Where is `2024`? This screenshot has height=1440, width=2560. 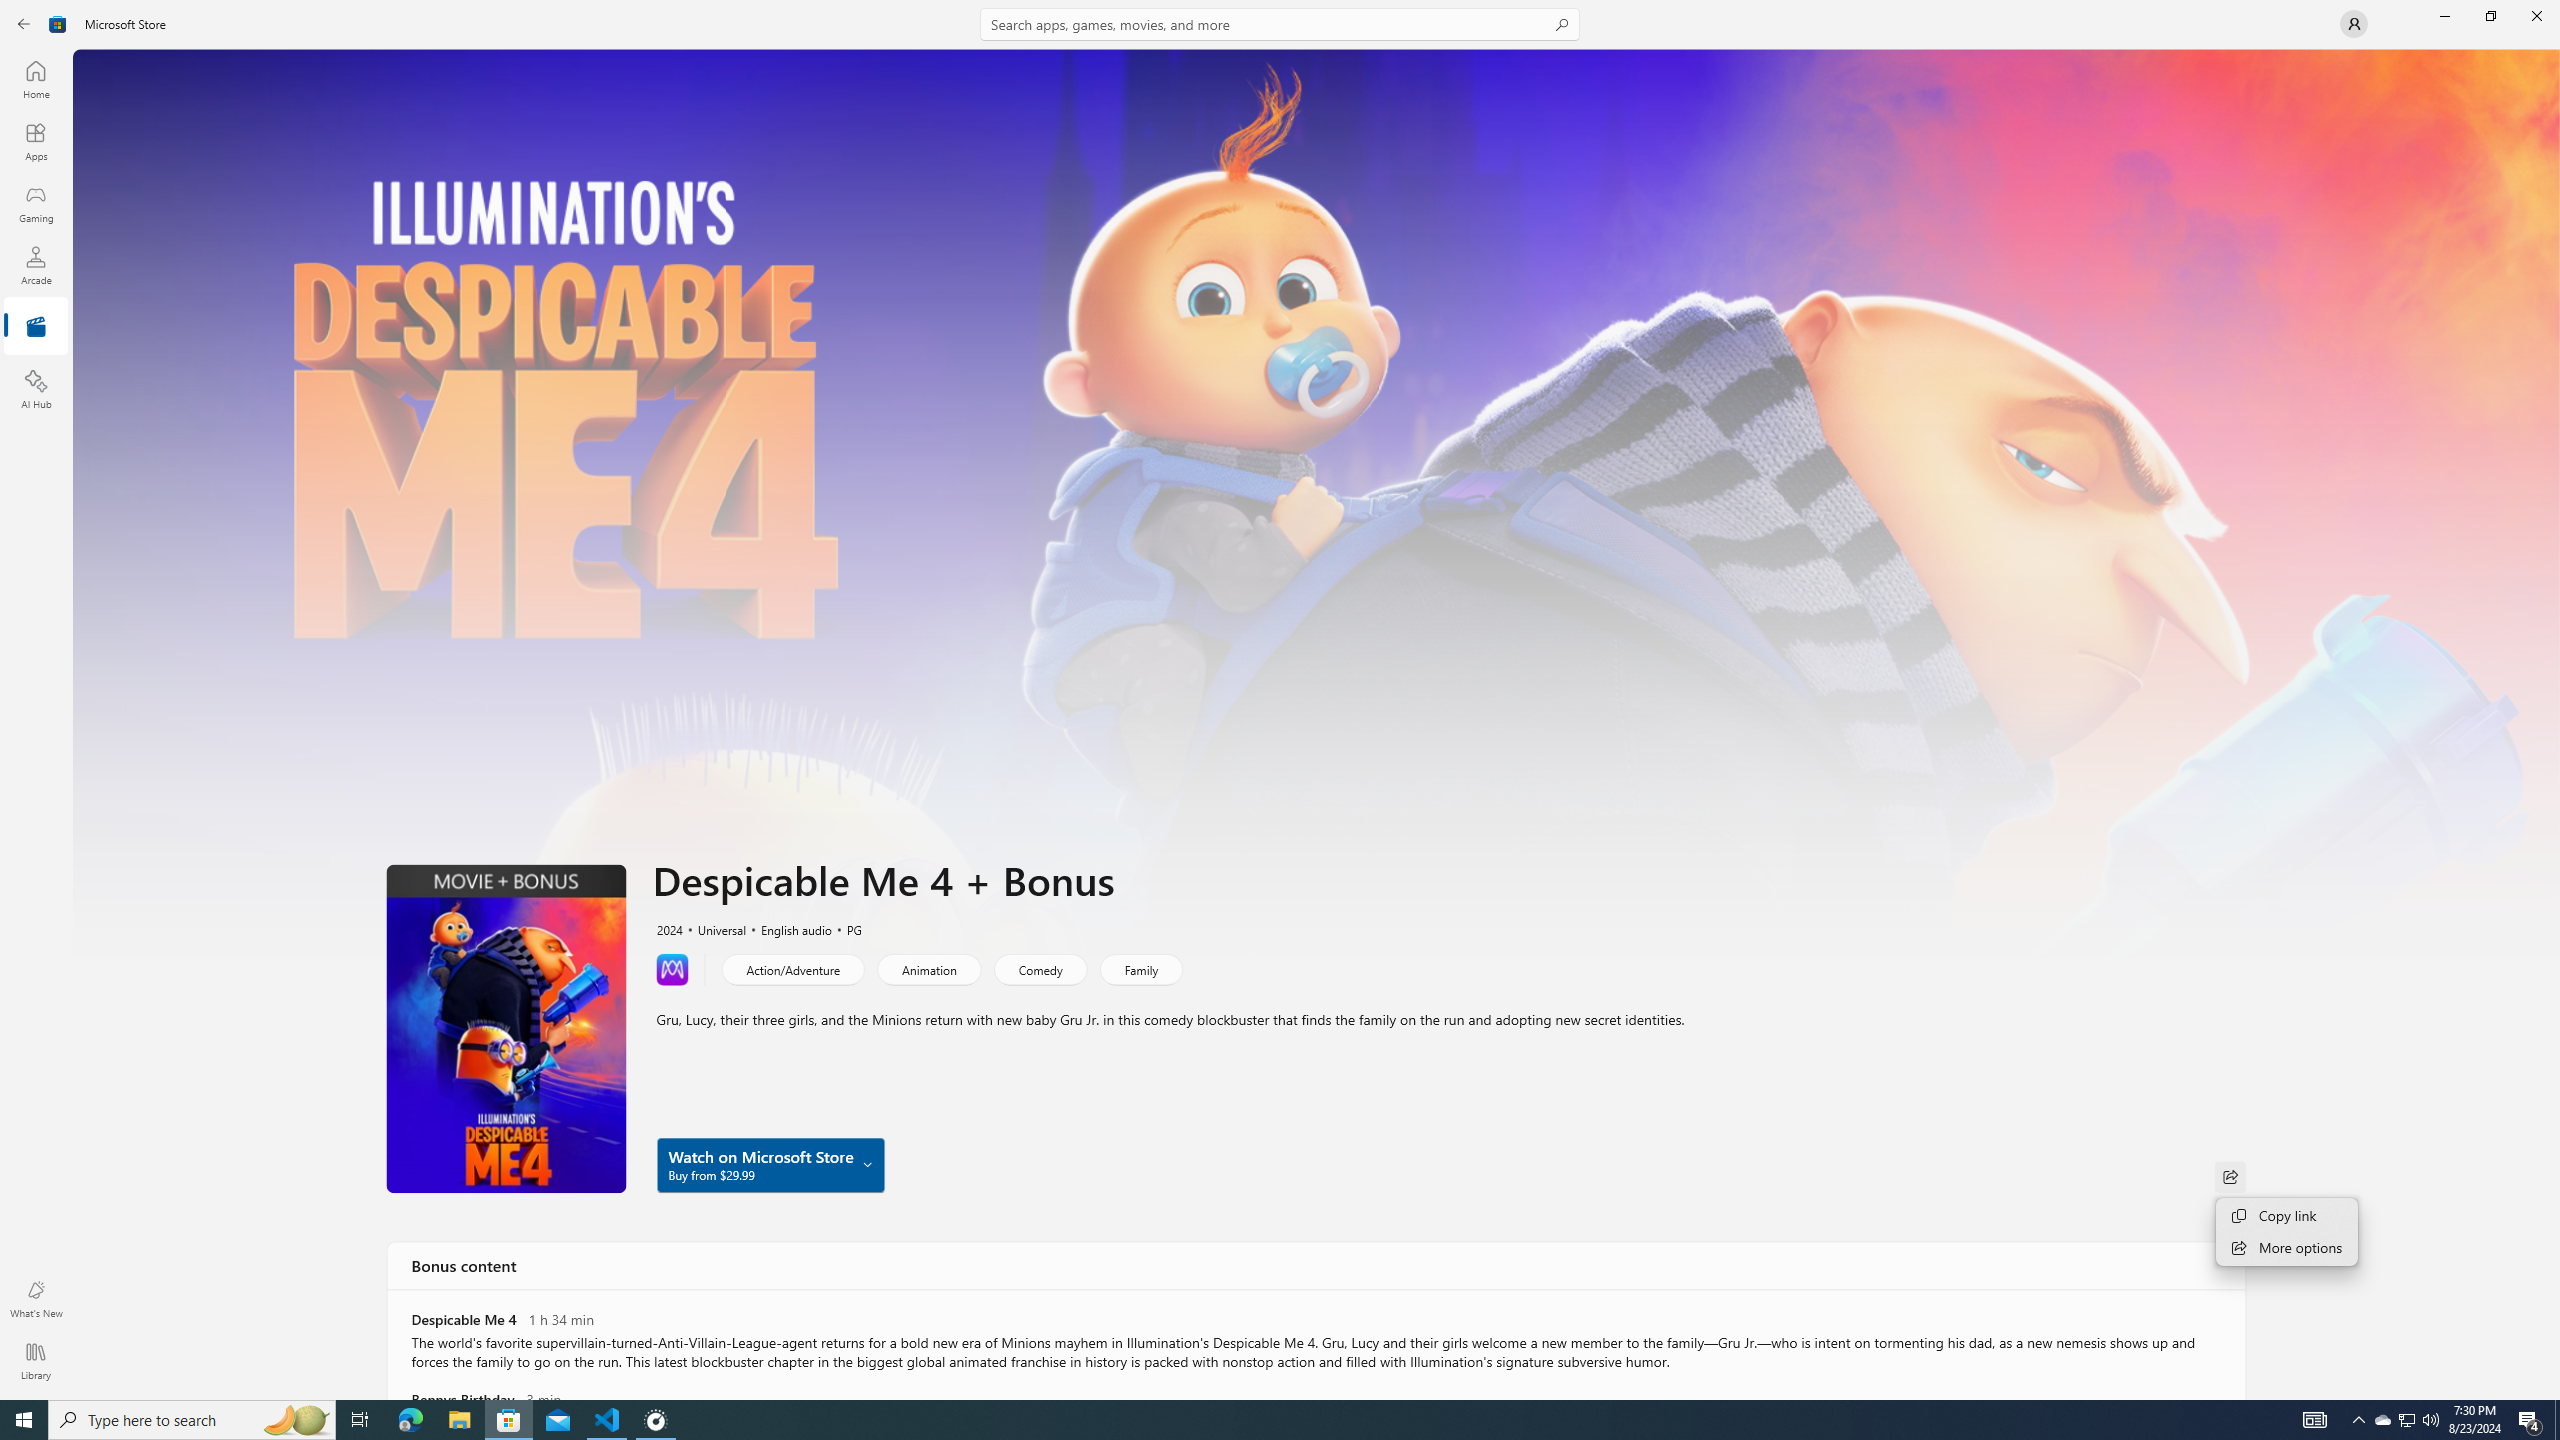
2024 is located at coordinates (668, 928).